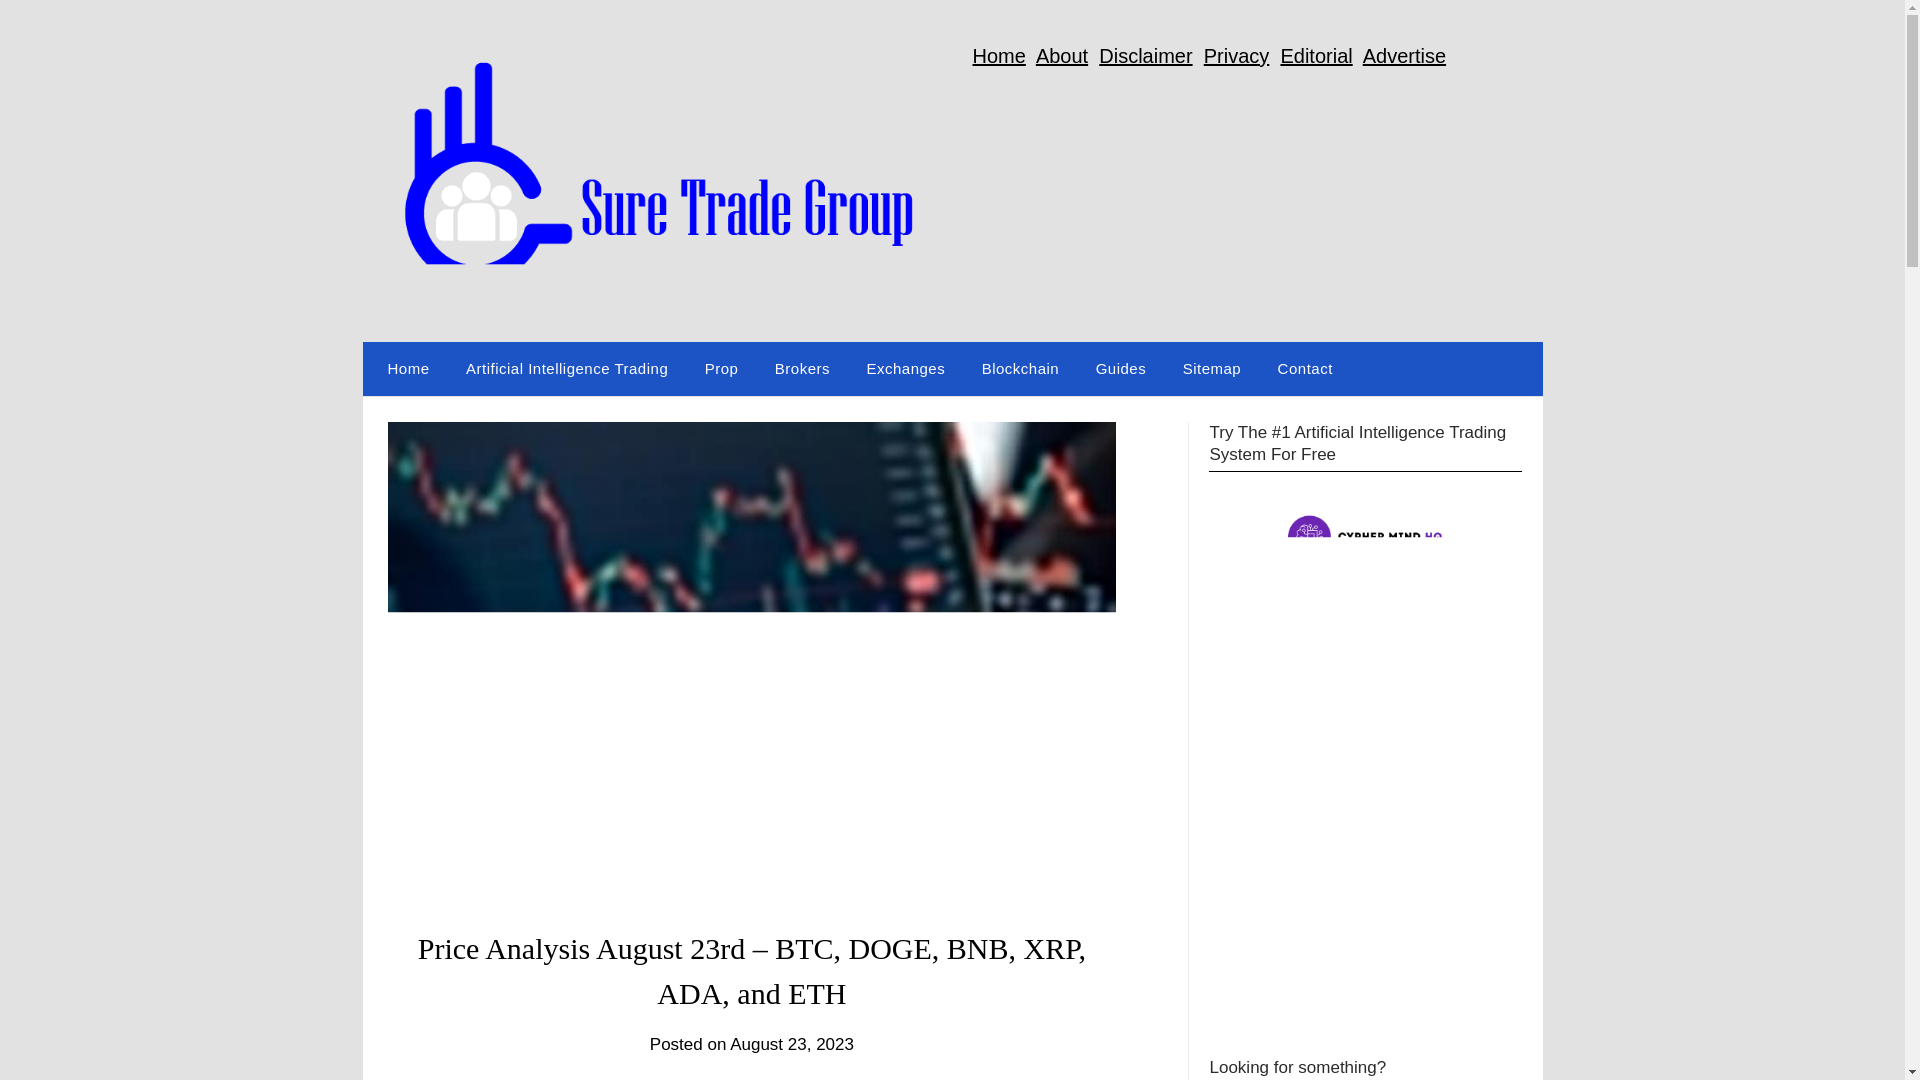 Image resolution: width=1920 pixels, height=1080 pixels. What do you see at coordinates (1305, 369) in the screenshot?
I see `Contact` at bounding box center [1305, 369].